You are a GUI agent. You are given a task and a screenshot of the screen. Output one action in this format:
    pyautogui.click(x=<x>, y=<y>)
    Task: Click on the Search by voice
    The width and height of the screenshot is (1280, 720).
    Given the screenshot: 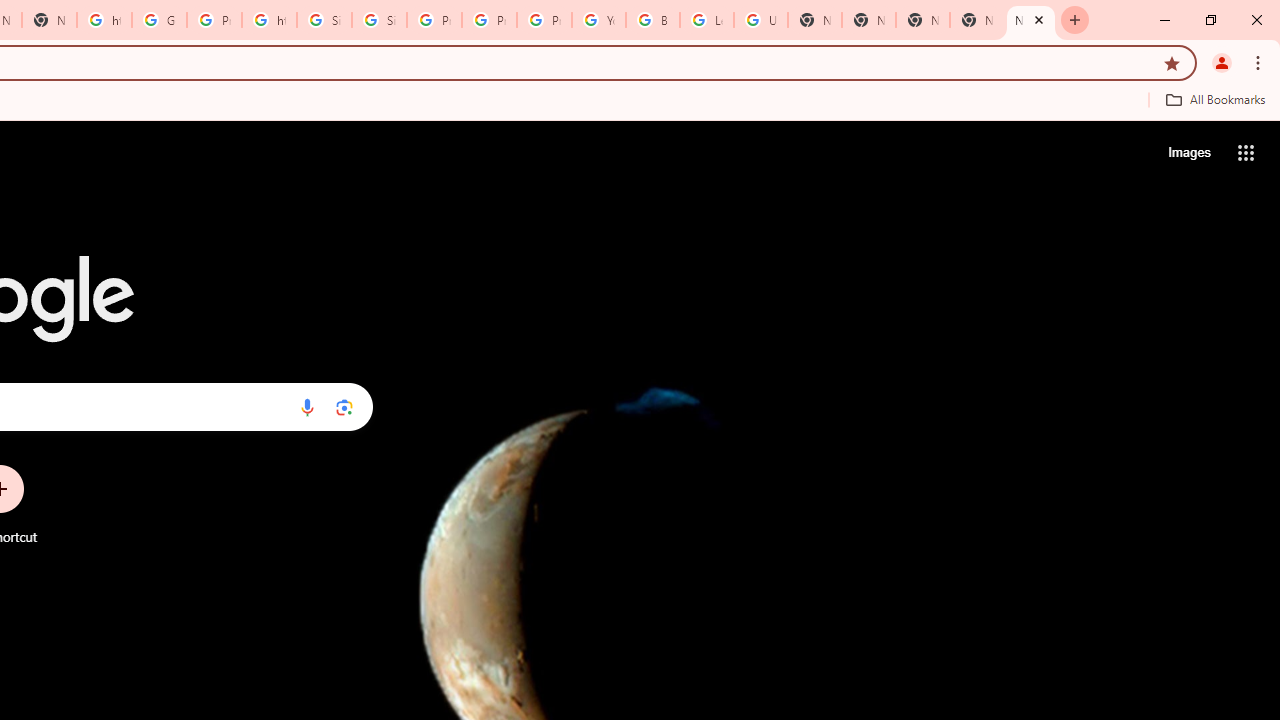 What is the action you would take?
    pyautogui.click(x=307, y=407)
    